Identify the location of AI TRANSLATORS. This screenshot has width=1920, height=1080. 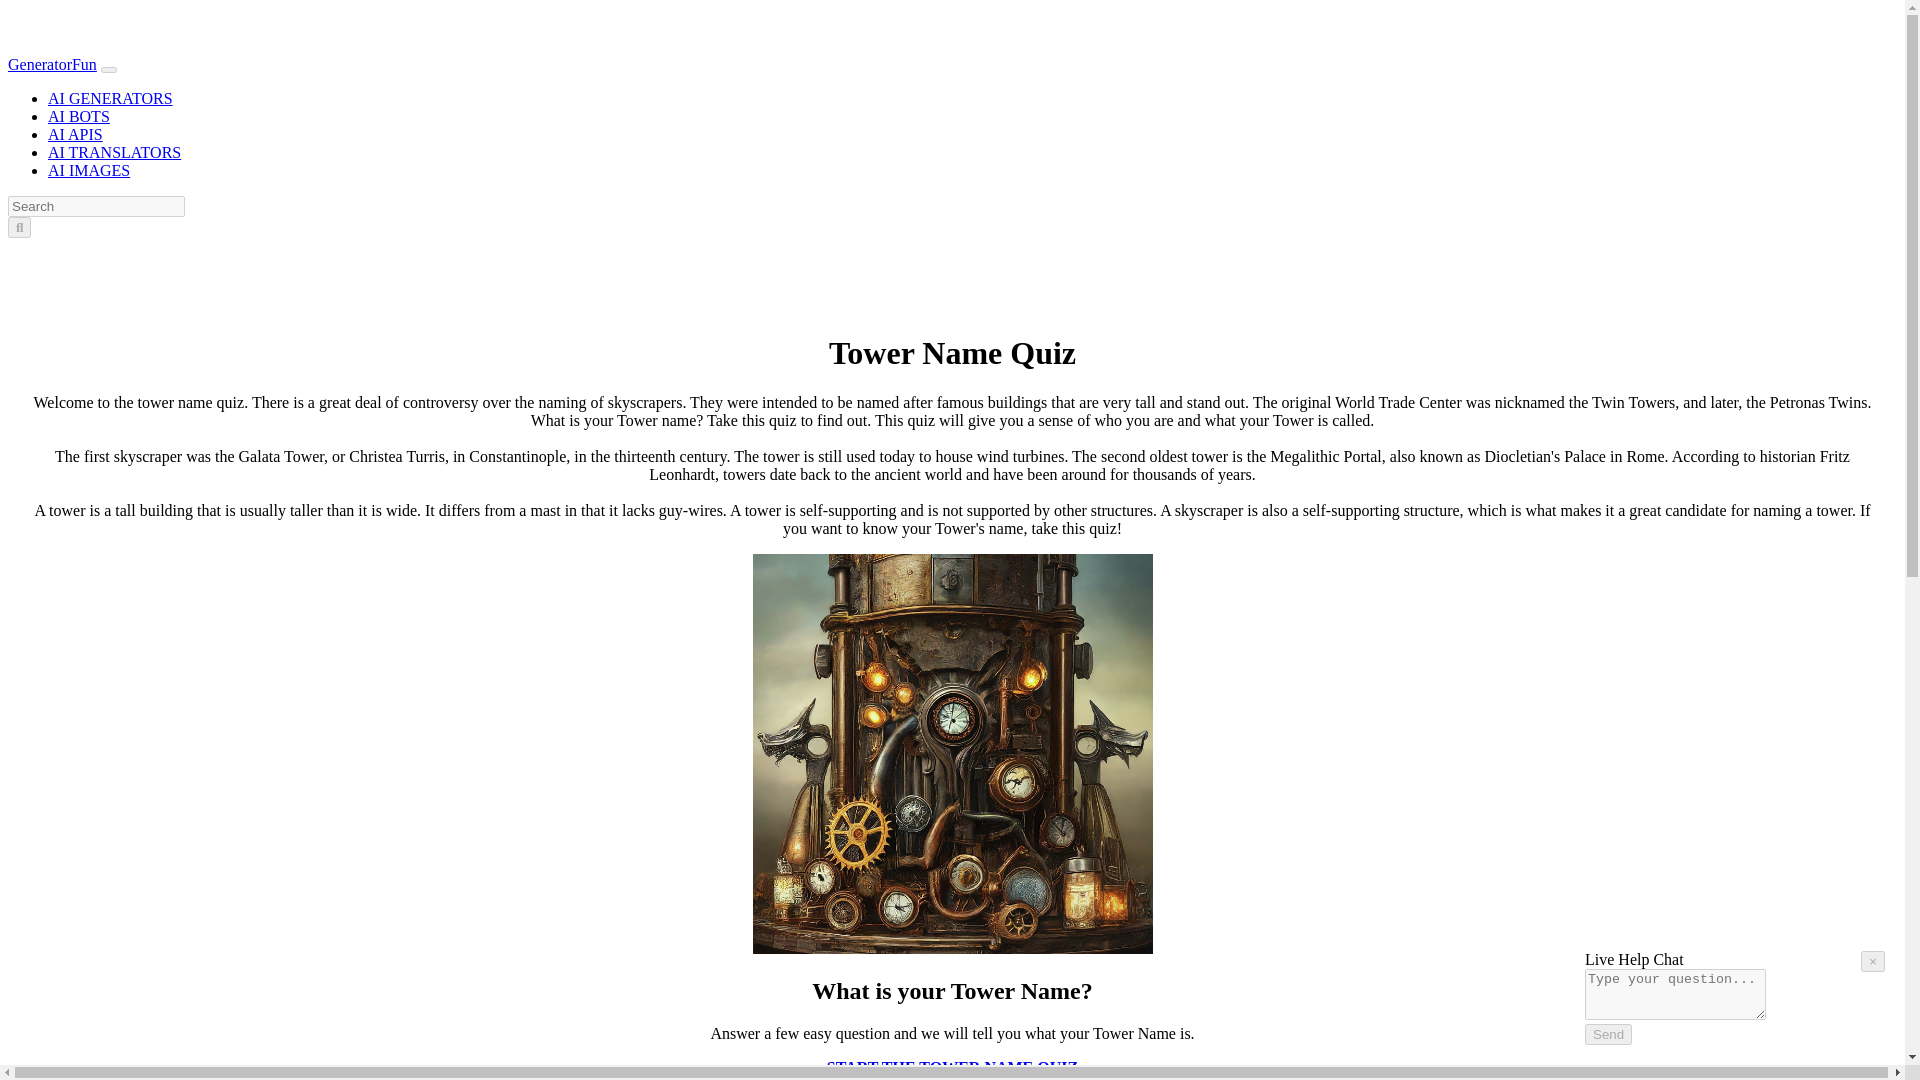
(114, 152).